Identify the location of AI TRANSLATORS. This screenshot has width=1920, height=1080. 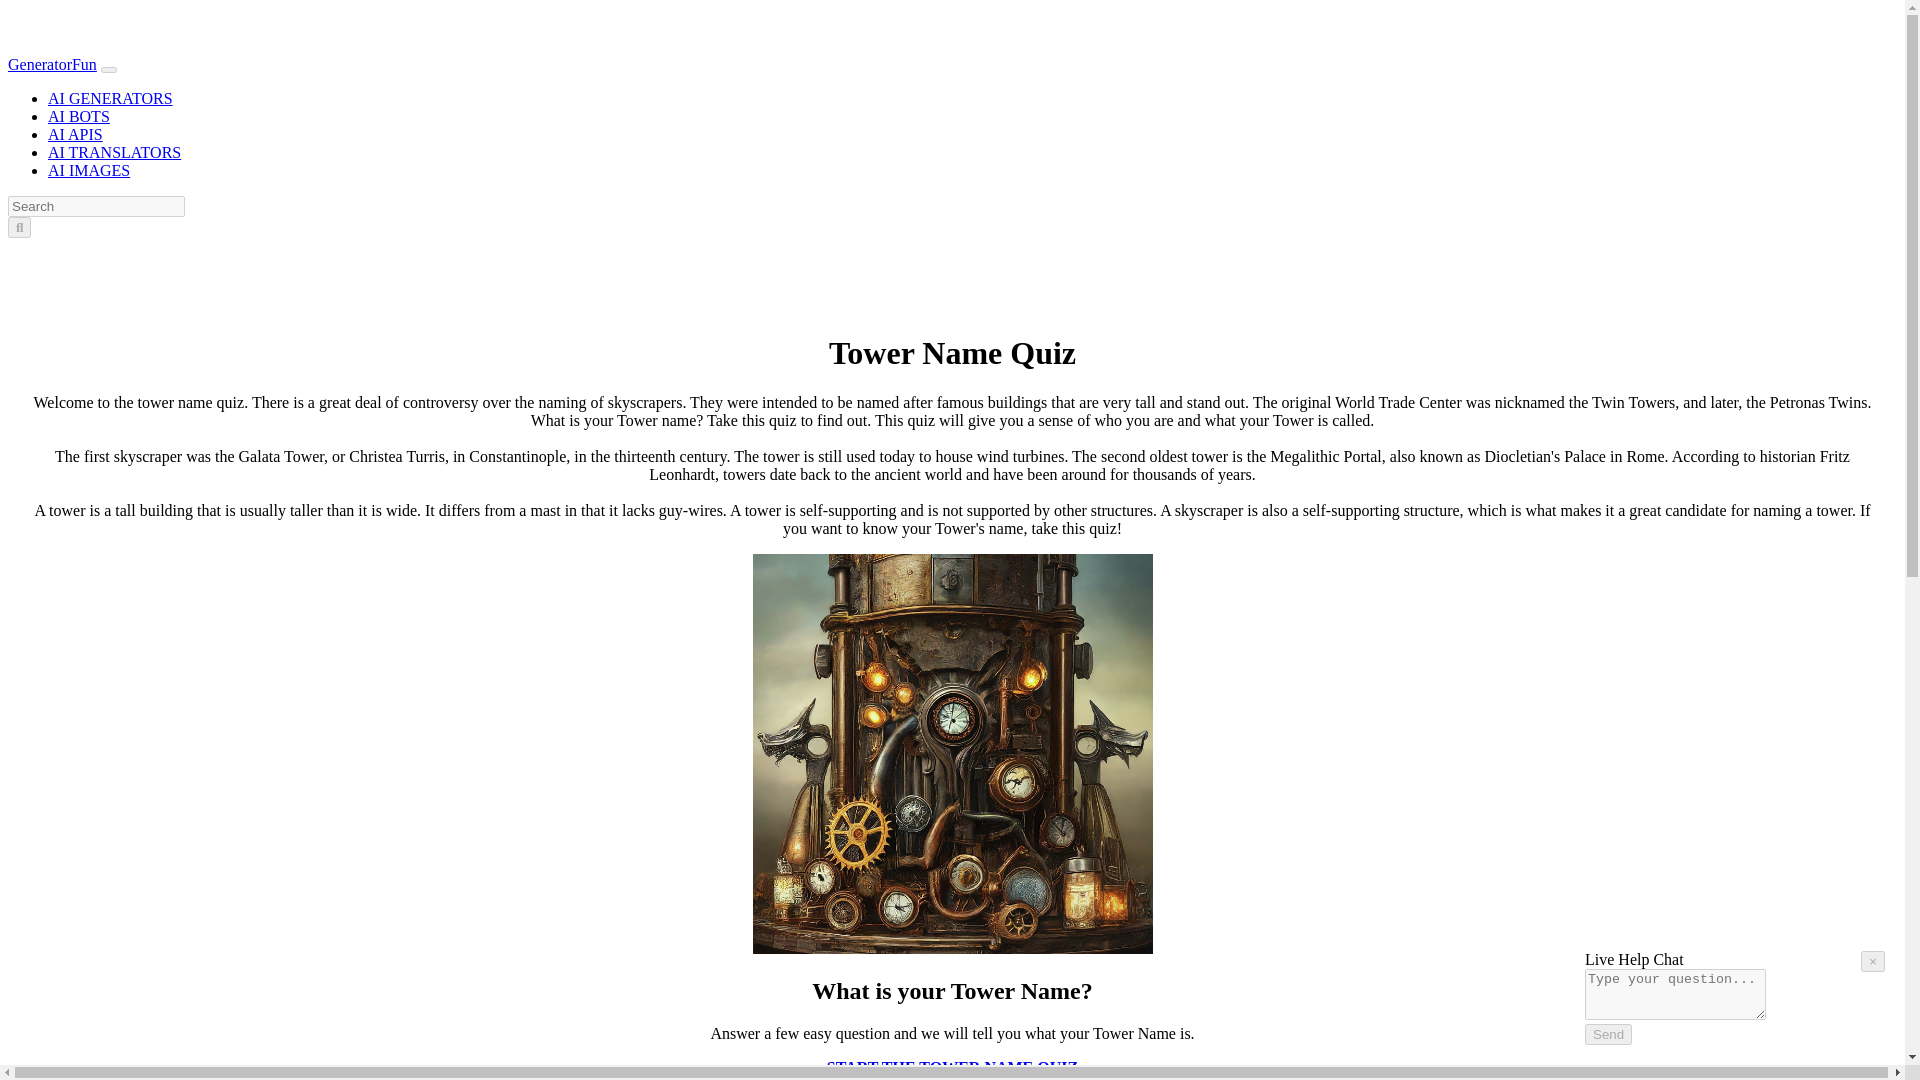
(114, 152).